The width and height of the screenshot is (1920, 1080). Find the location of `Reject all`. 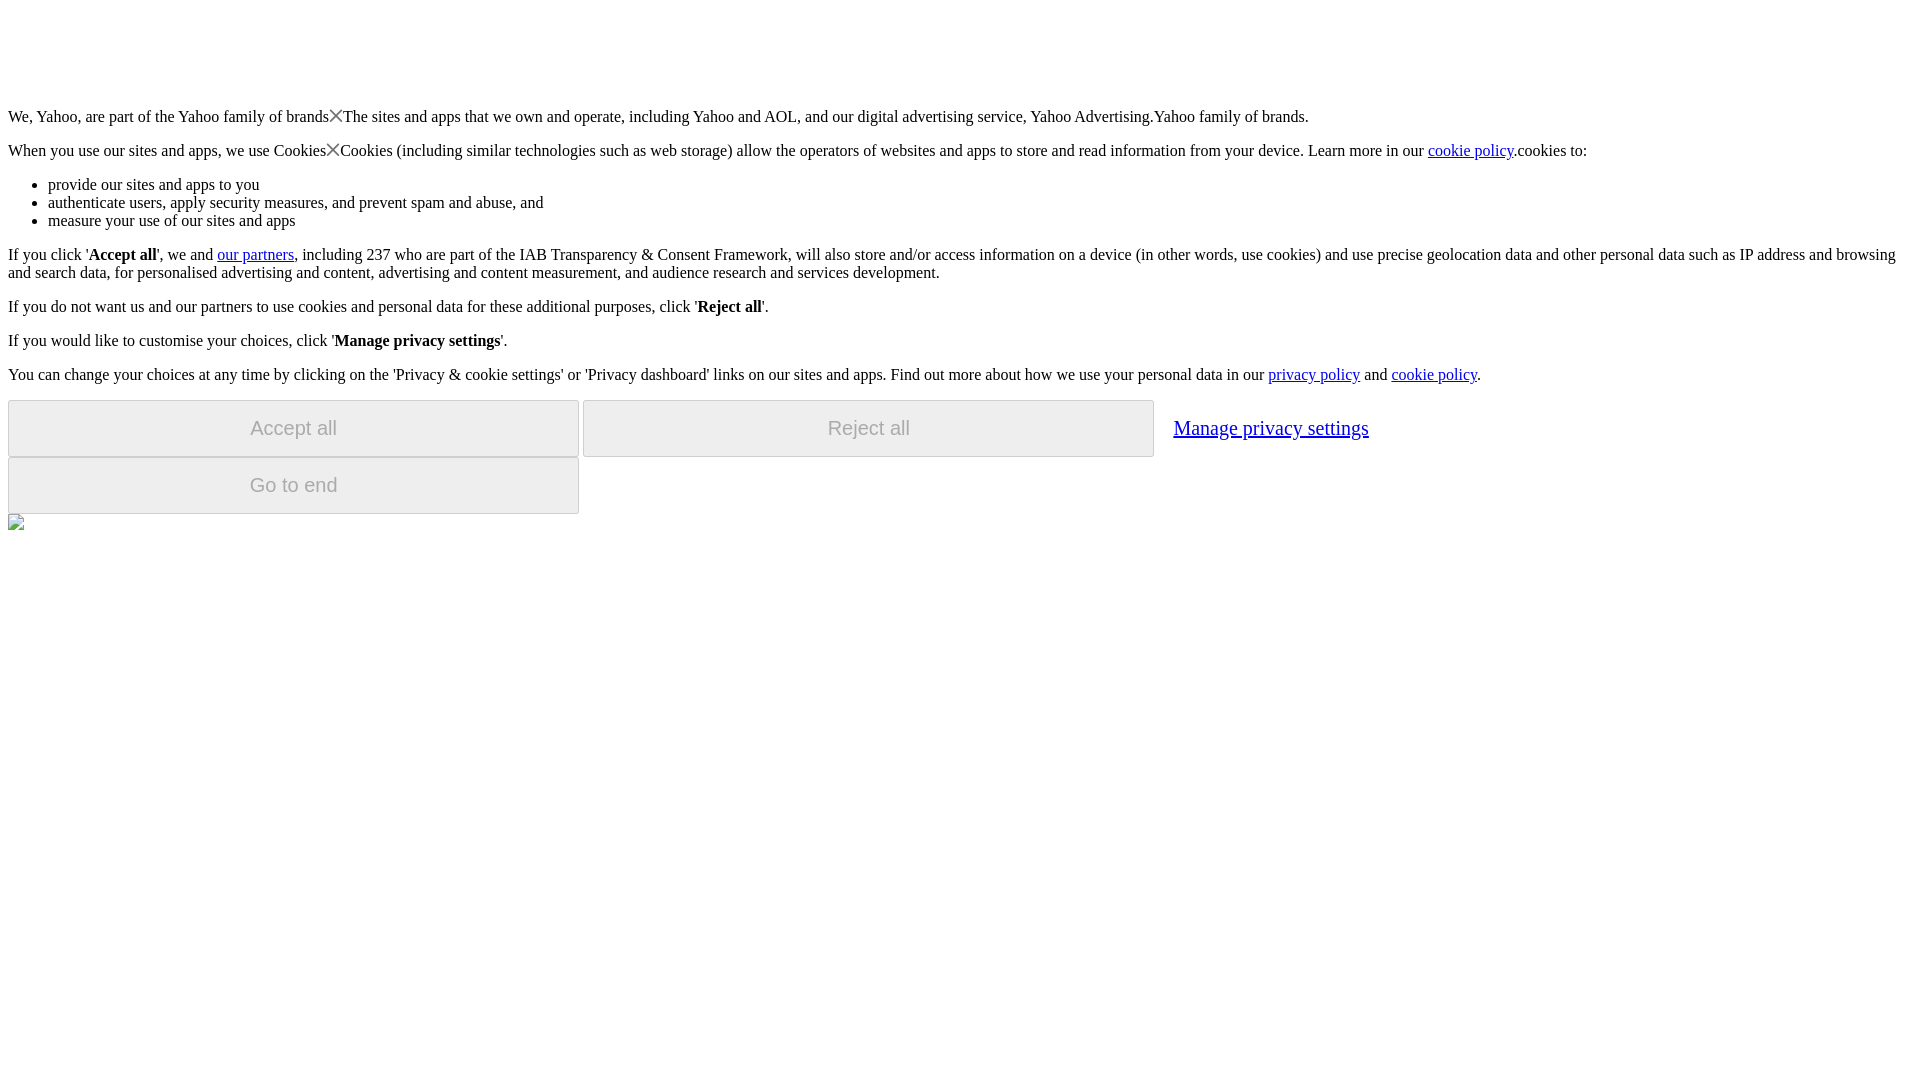

Reject all is located at coordinates (868, 428).